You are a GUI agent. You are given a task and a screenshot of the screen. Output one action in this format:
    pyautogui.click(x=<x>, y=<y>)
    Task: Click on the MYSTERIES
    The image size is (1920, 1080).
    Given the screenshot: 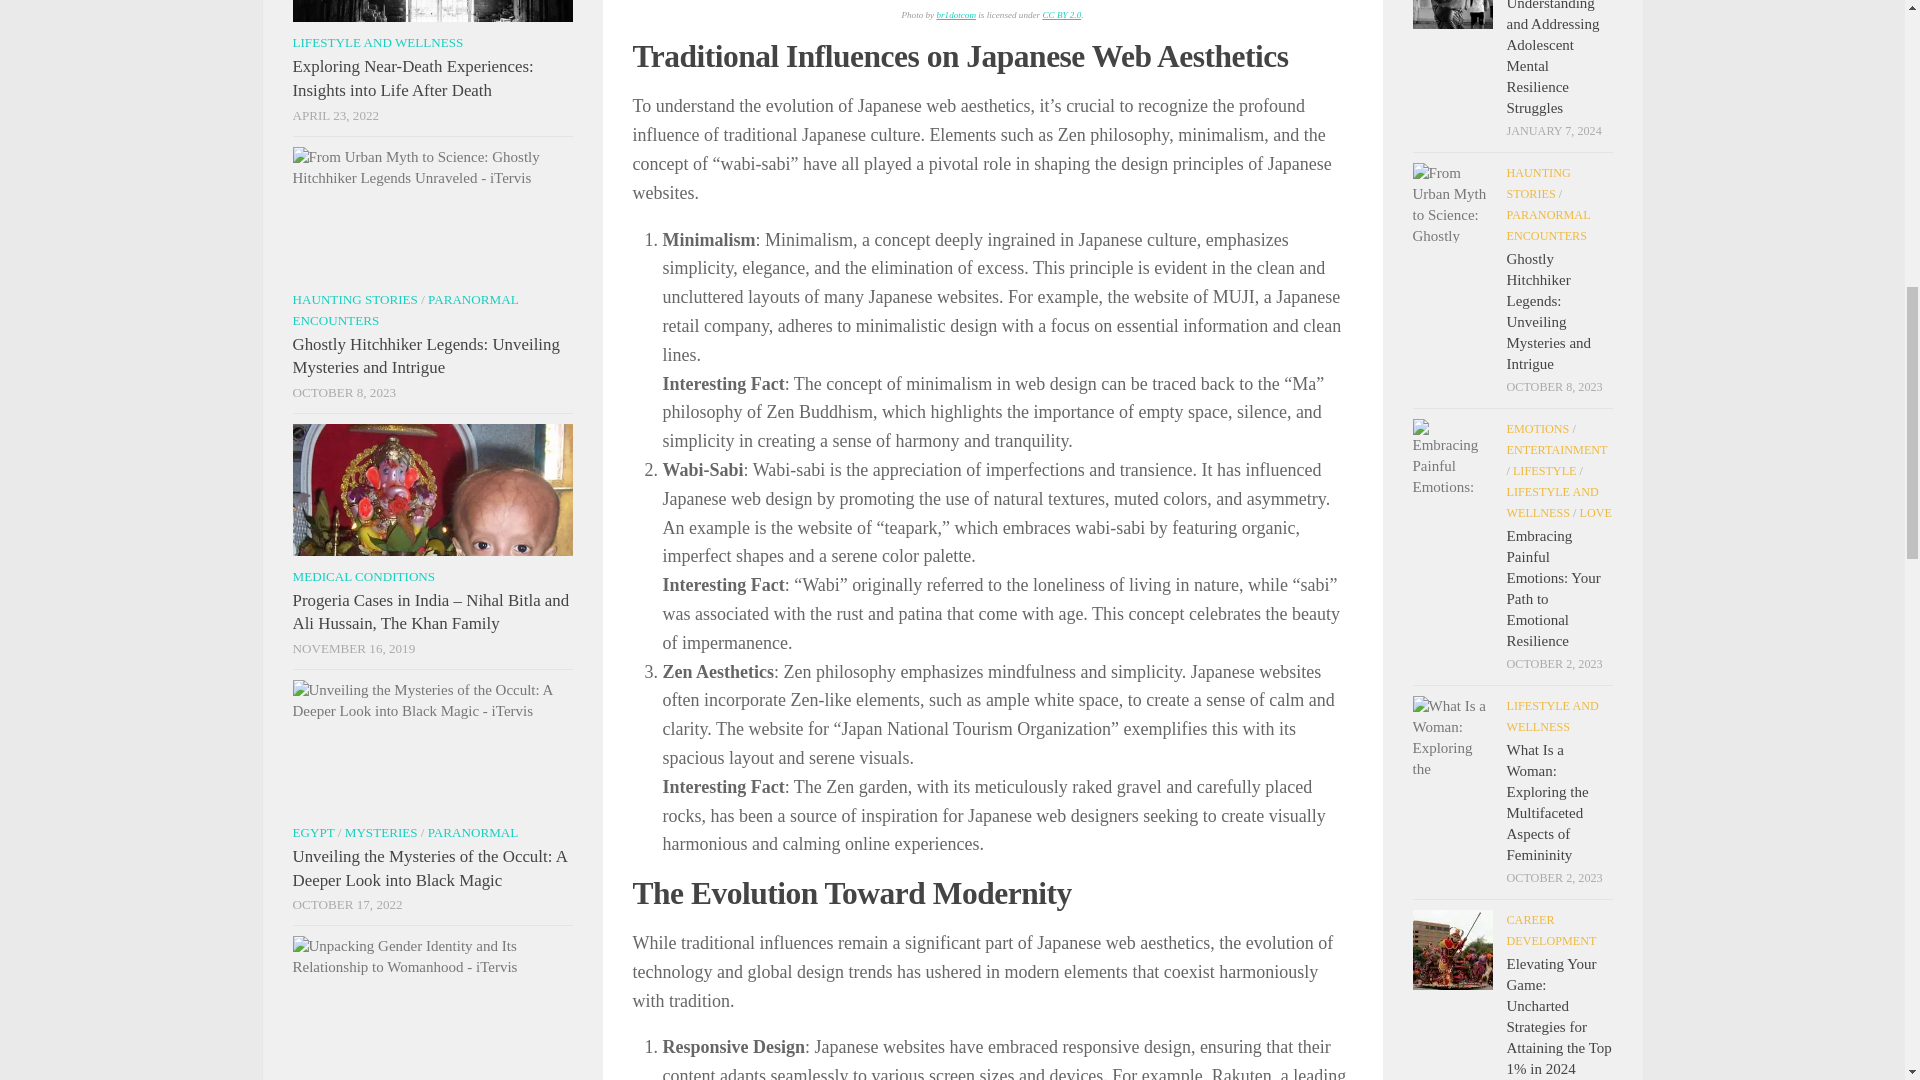 What is the action you would take?
    pyautogui.click(x=382, y=832)
    